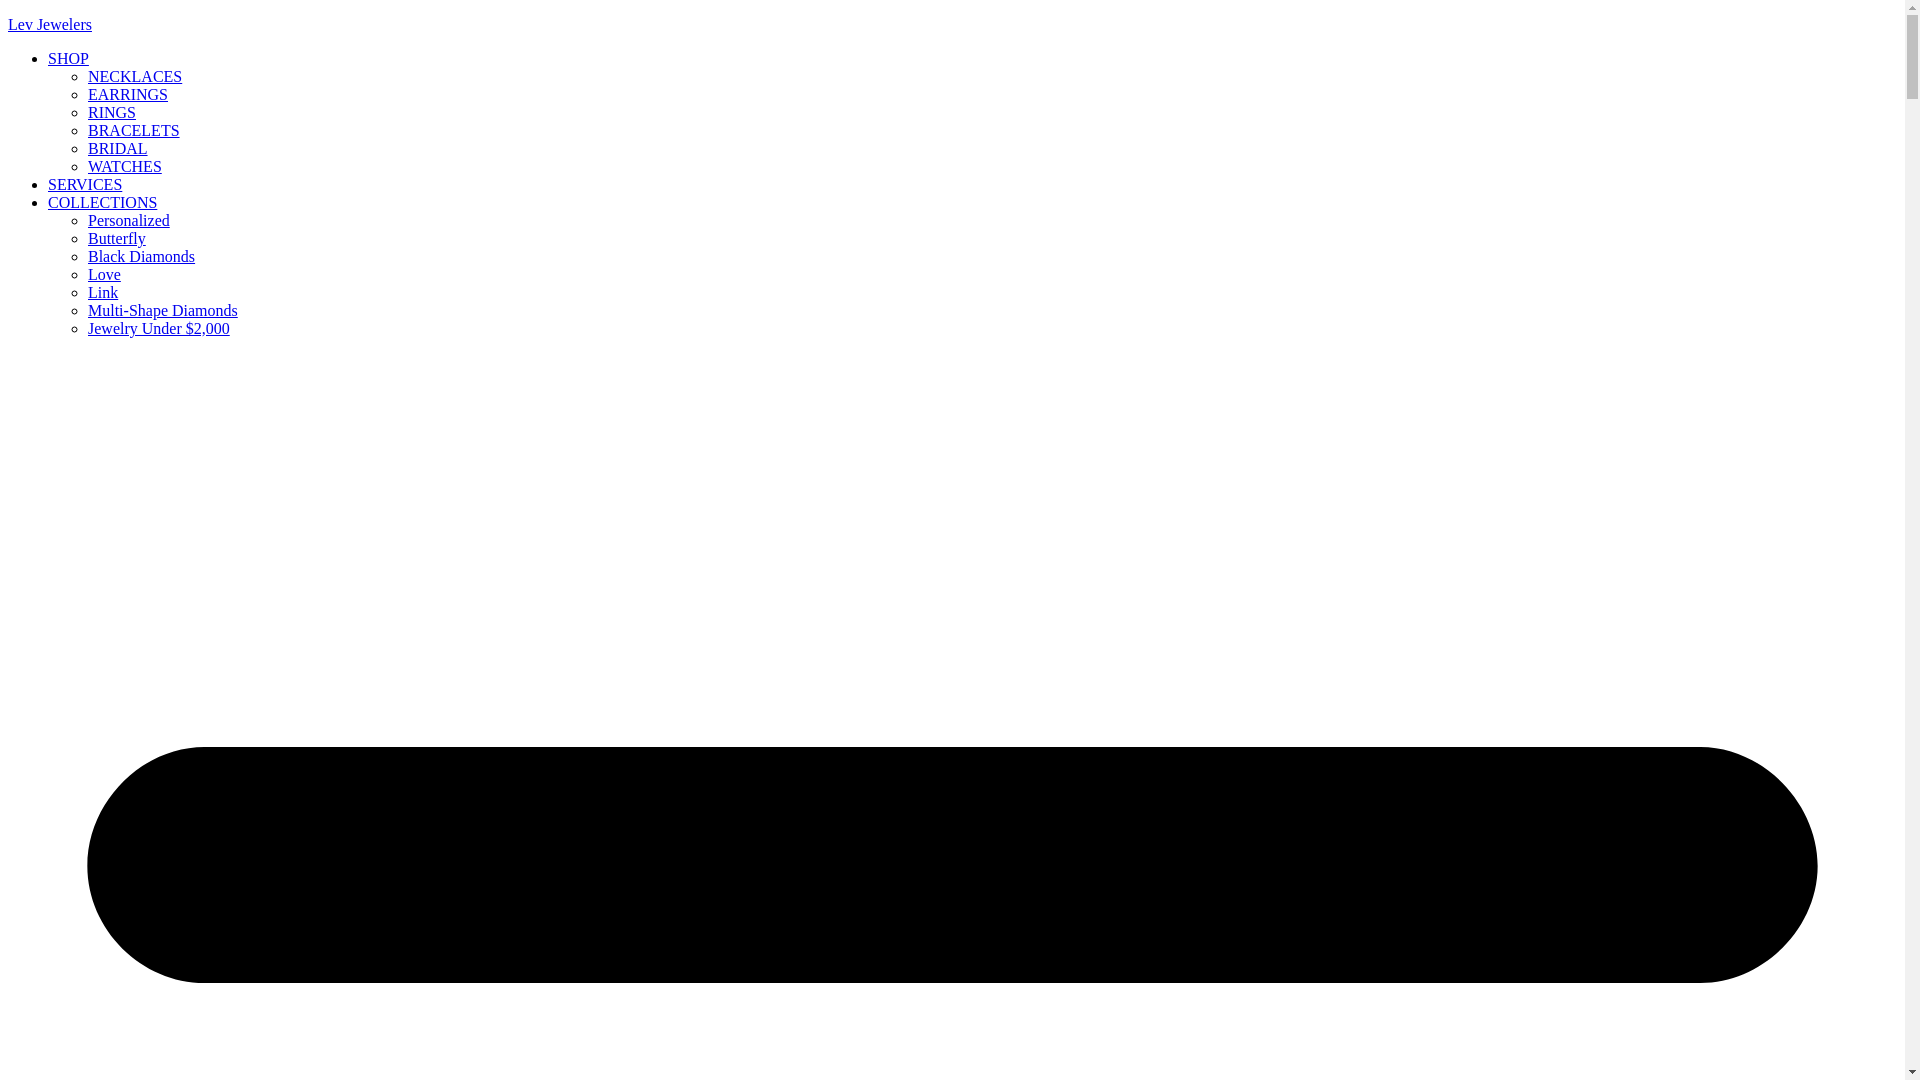  What do you see at coordinates (102, 292) in the screenshot?
I see `Link` at bounding box center [102, 292].